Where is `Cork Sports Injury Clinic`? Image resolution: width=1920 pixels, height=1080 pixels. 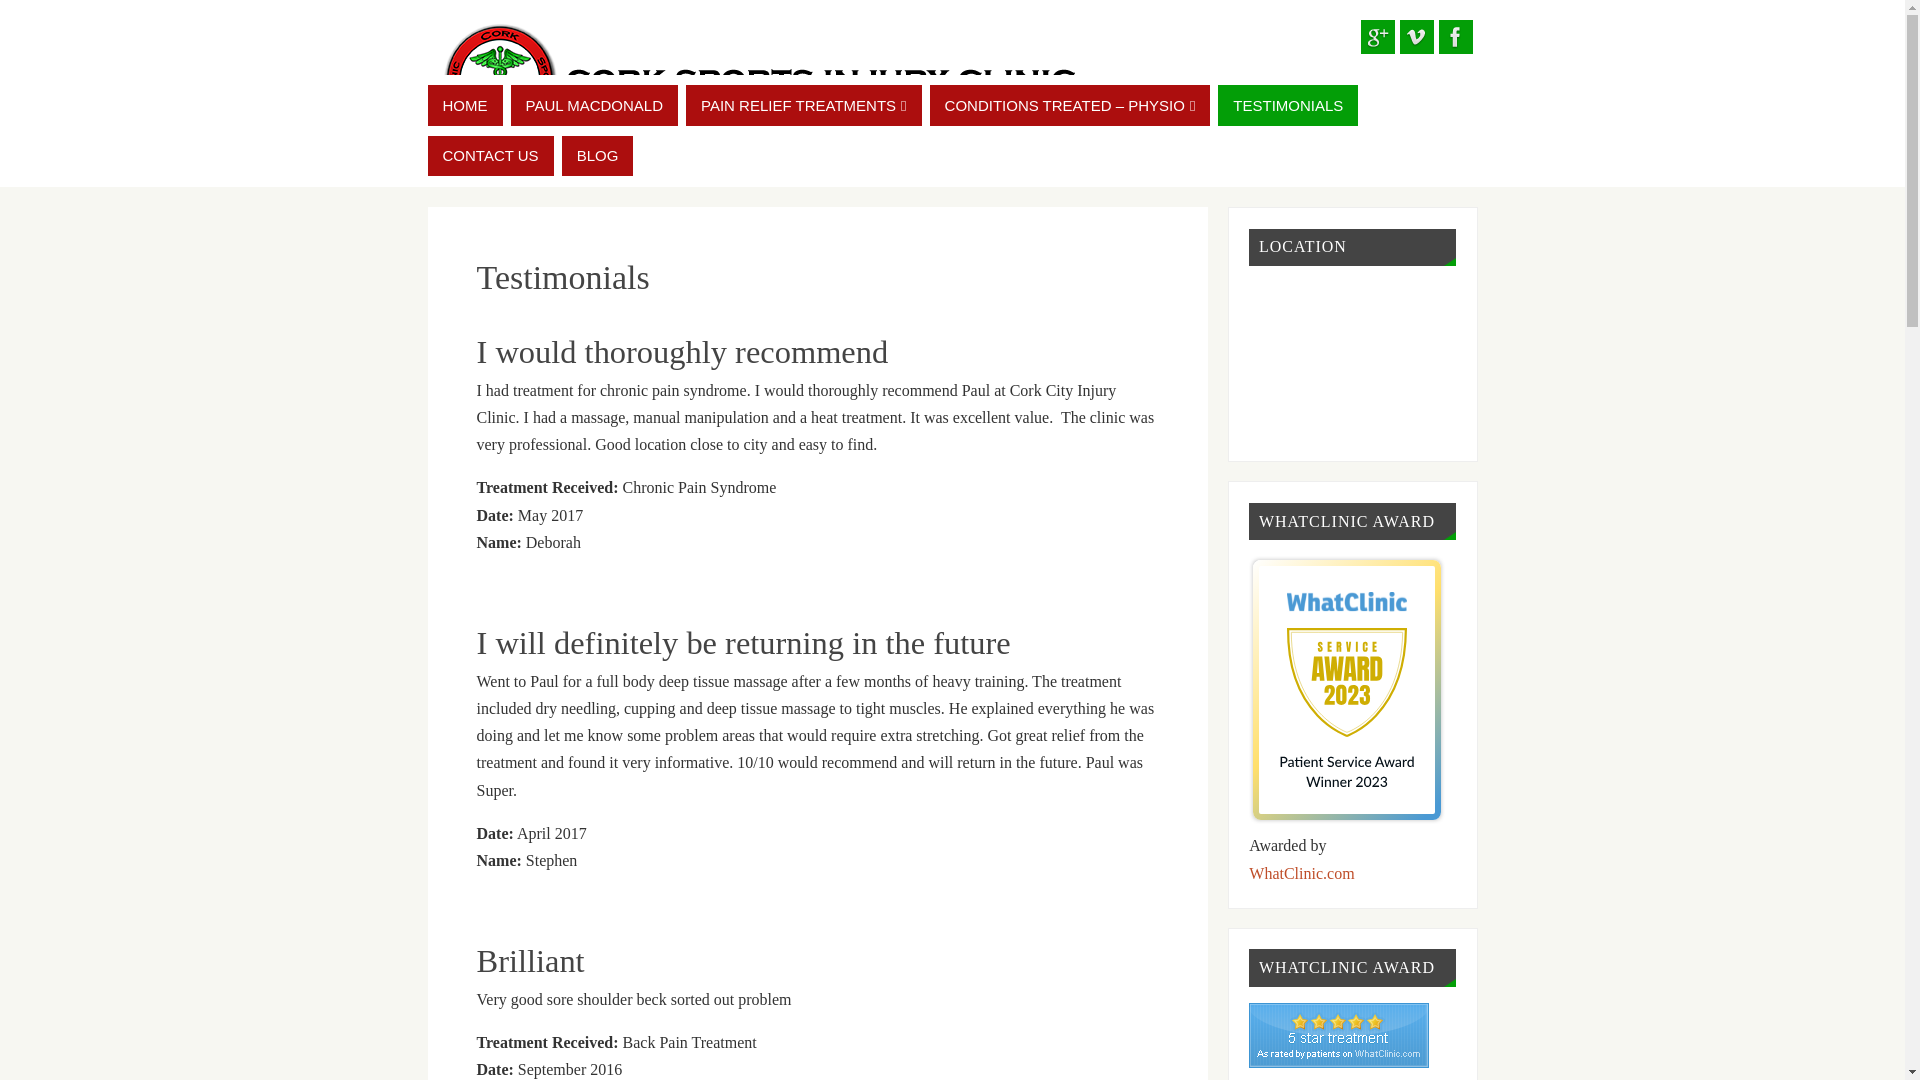
Cork Sports Injury Clinic is located at coordinates (1338, 1036).